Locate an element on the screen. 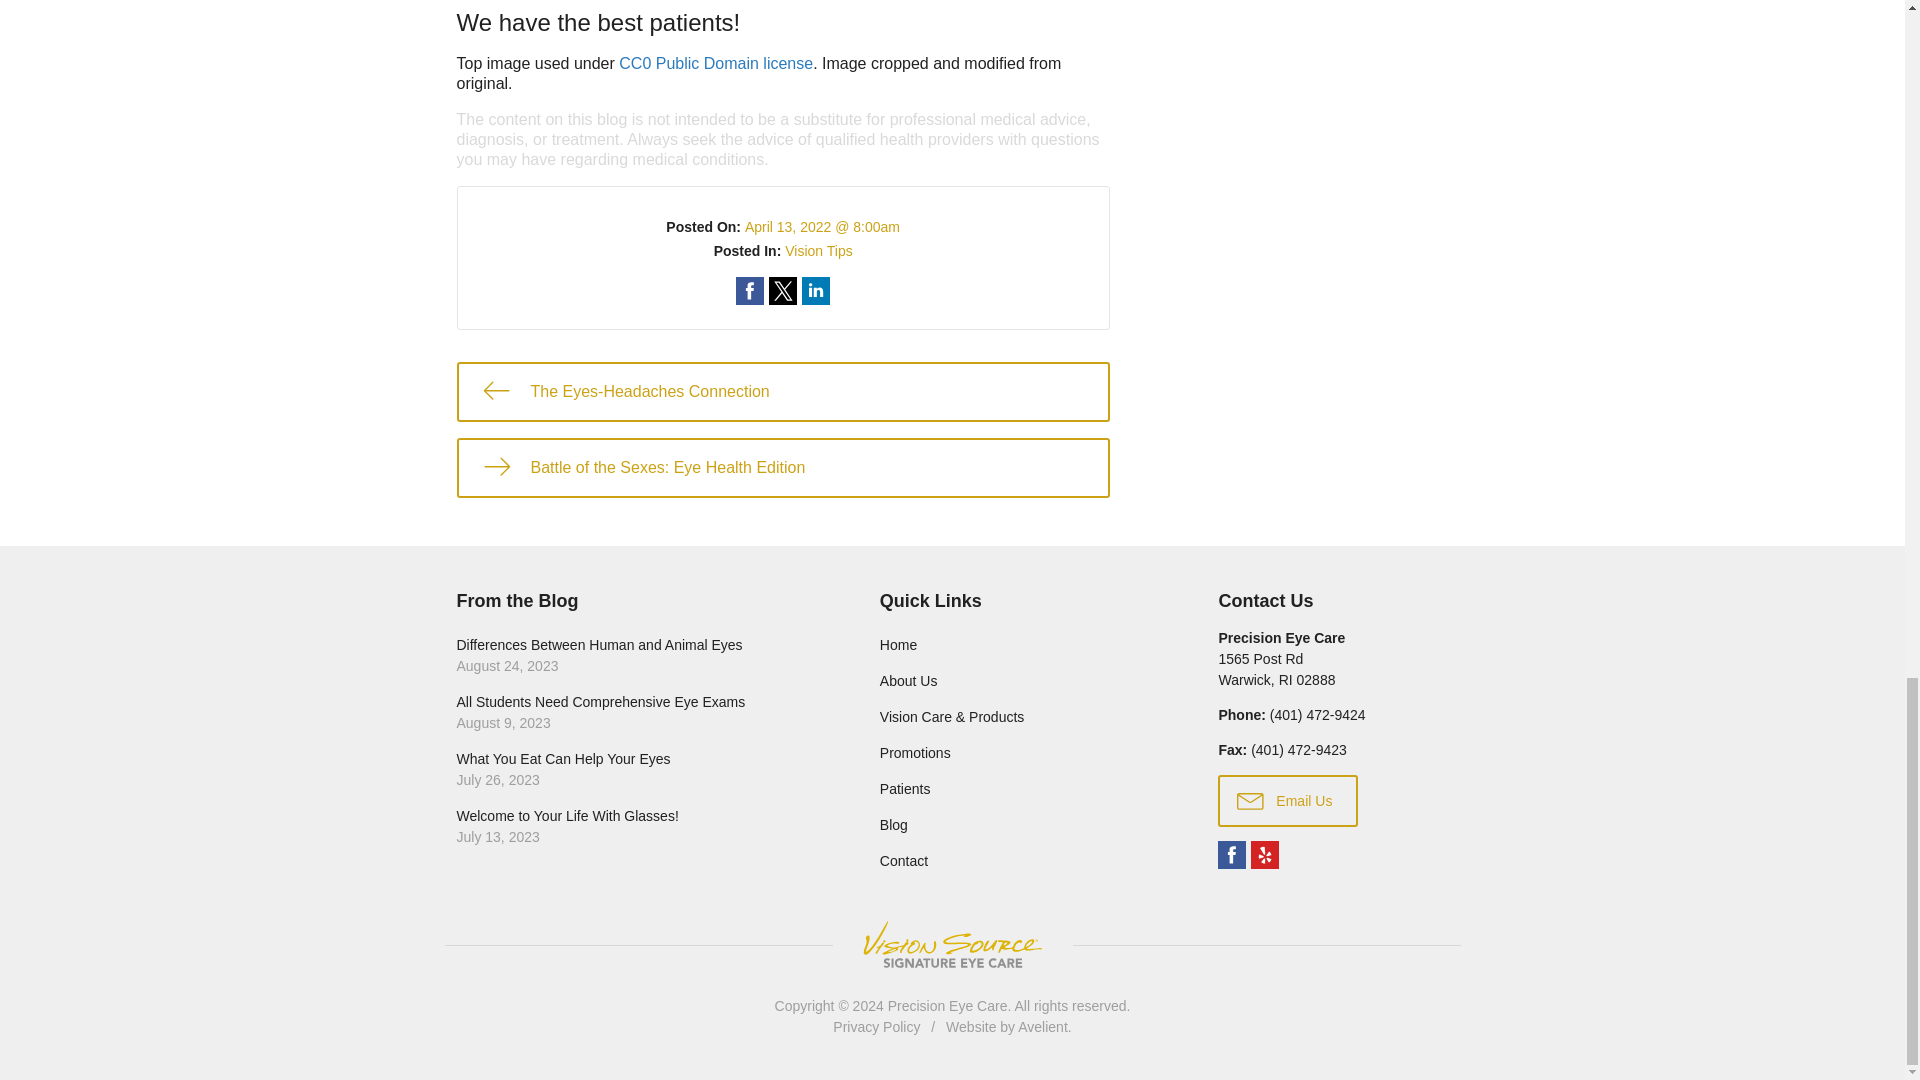 The height and width of the screenshot is (1080, 1920). Open this address in Google Maps is located at coordinates (1276, 669).